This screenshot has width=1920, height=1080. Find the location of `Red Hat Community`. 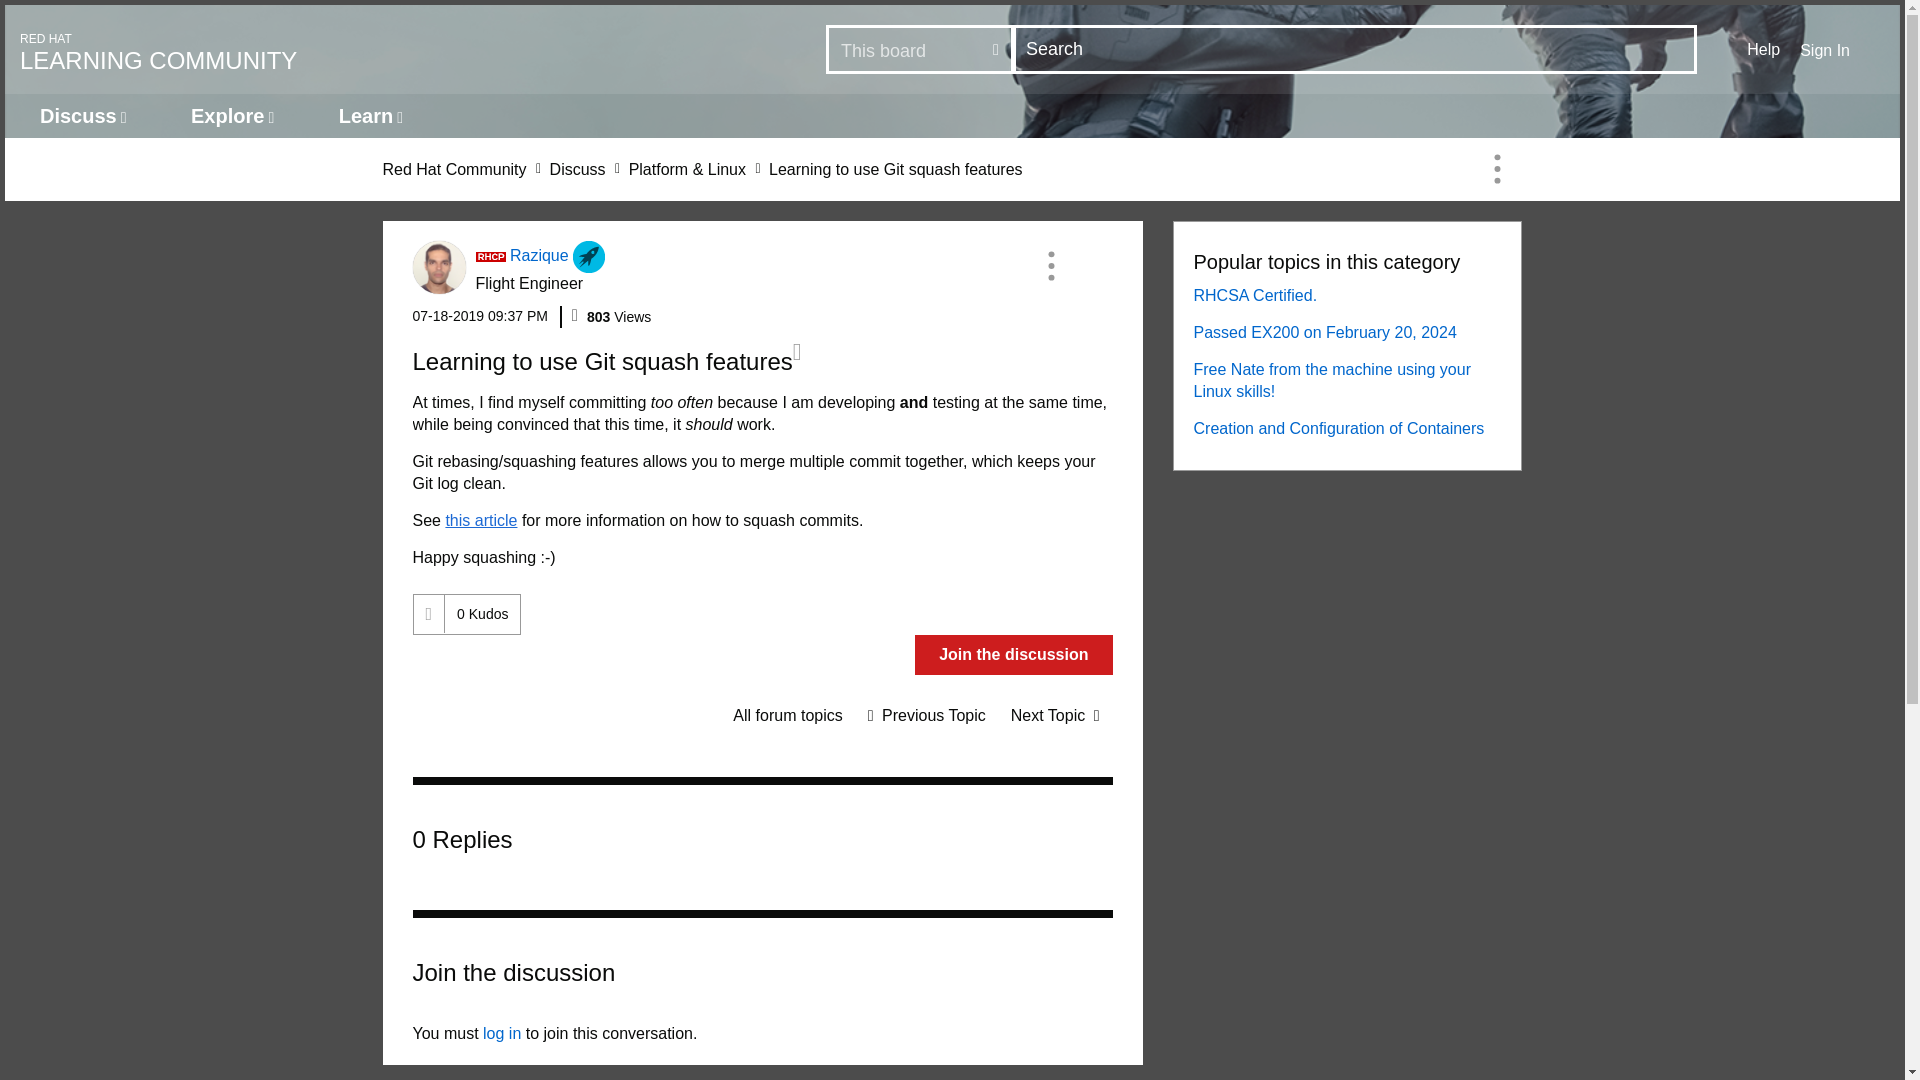

Red Hat Community is located at coordinates (454, 169).